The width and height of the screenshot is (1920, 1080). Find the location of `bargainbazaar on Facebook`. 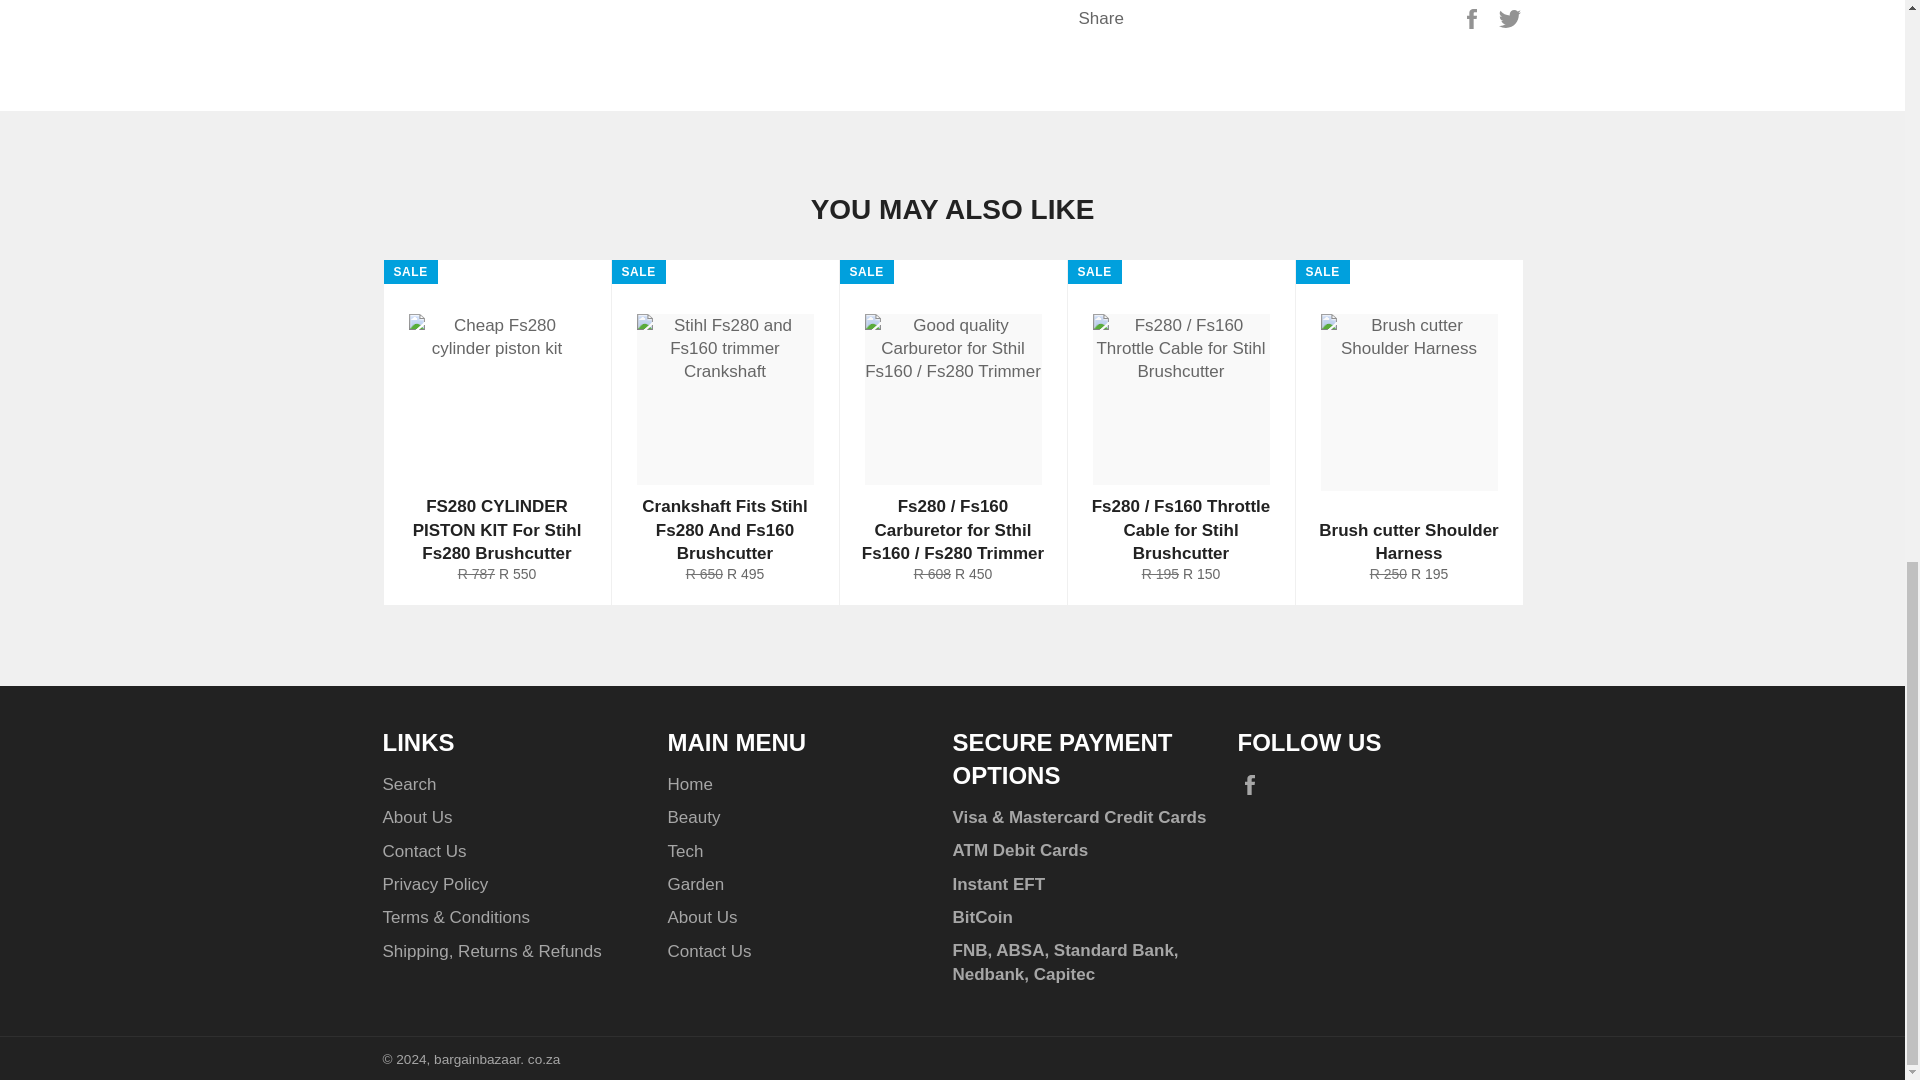

bargainbazaar on Facebook is located at coordinates (1254, 786).